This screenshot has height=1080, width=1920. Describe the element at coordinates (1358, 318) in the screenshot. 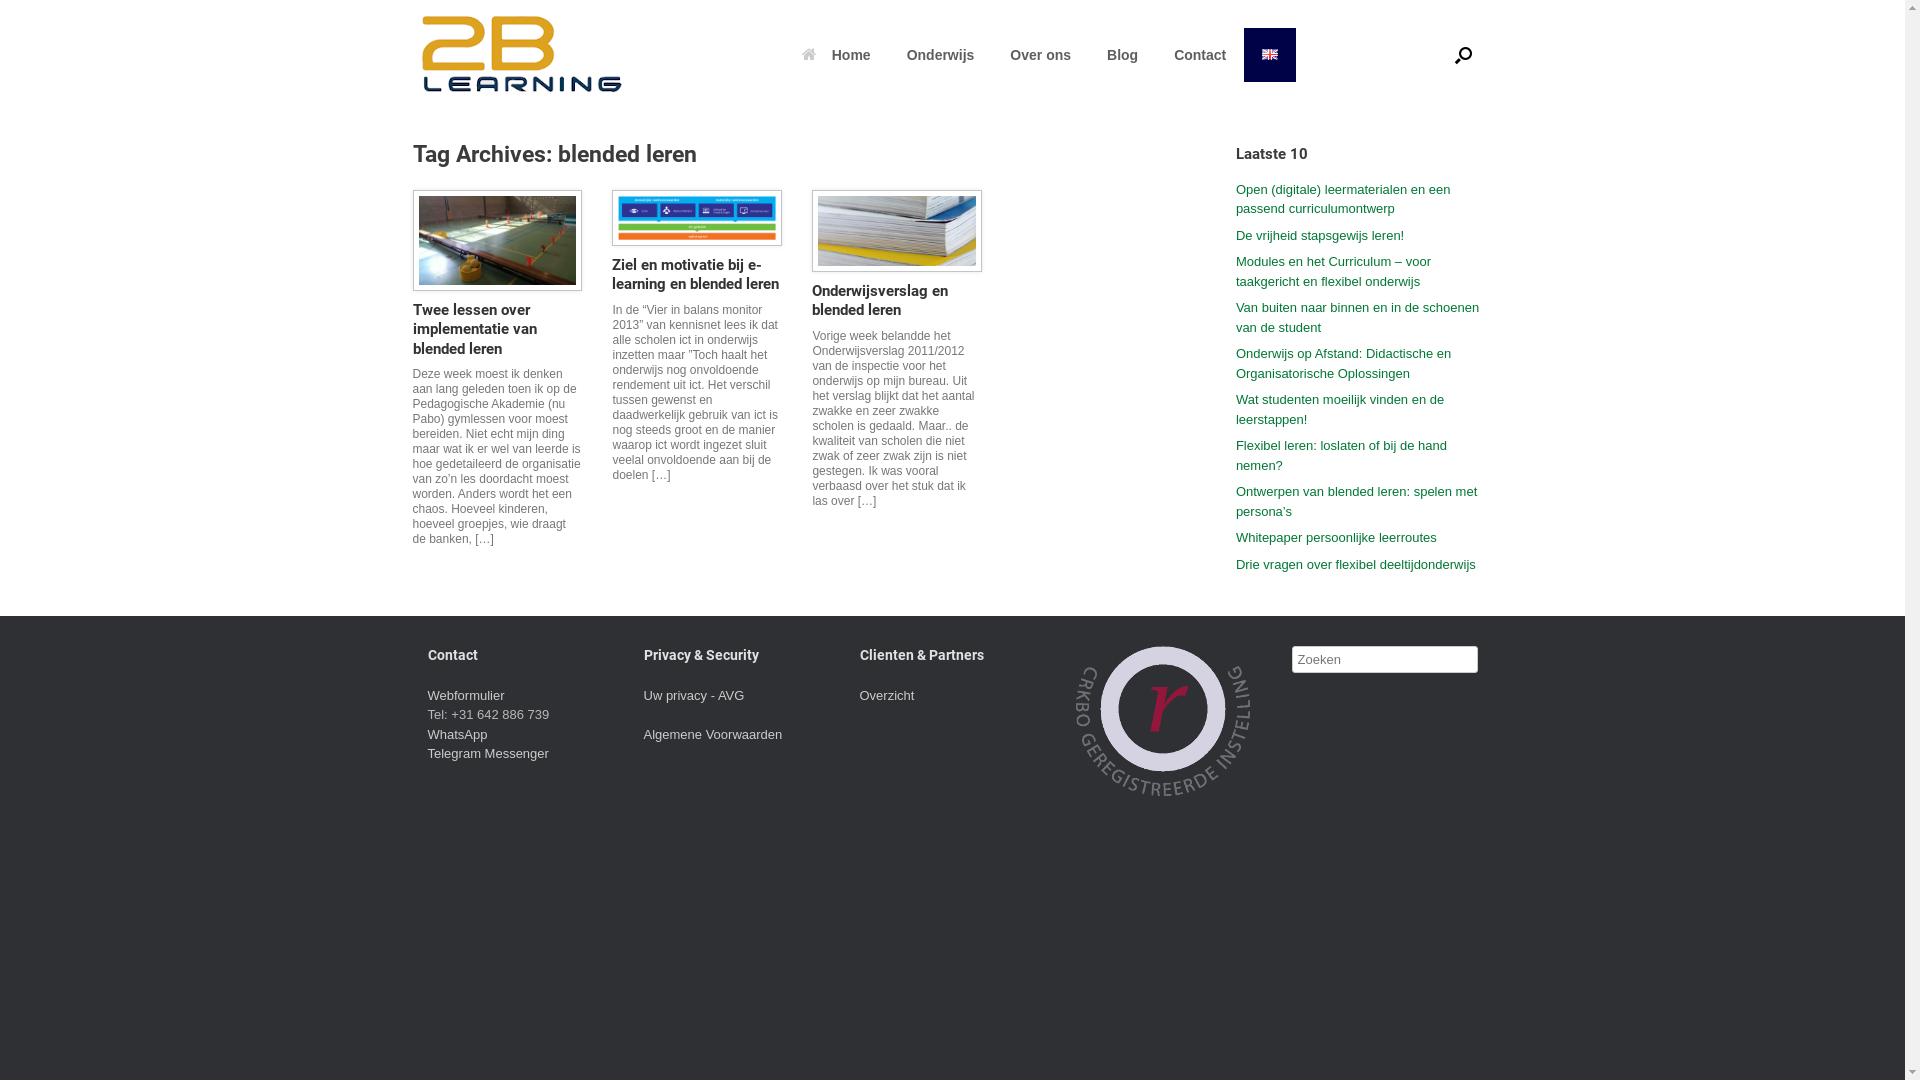

I see `Van buiten naar binnen en in de schoenen van de student` at that location.